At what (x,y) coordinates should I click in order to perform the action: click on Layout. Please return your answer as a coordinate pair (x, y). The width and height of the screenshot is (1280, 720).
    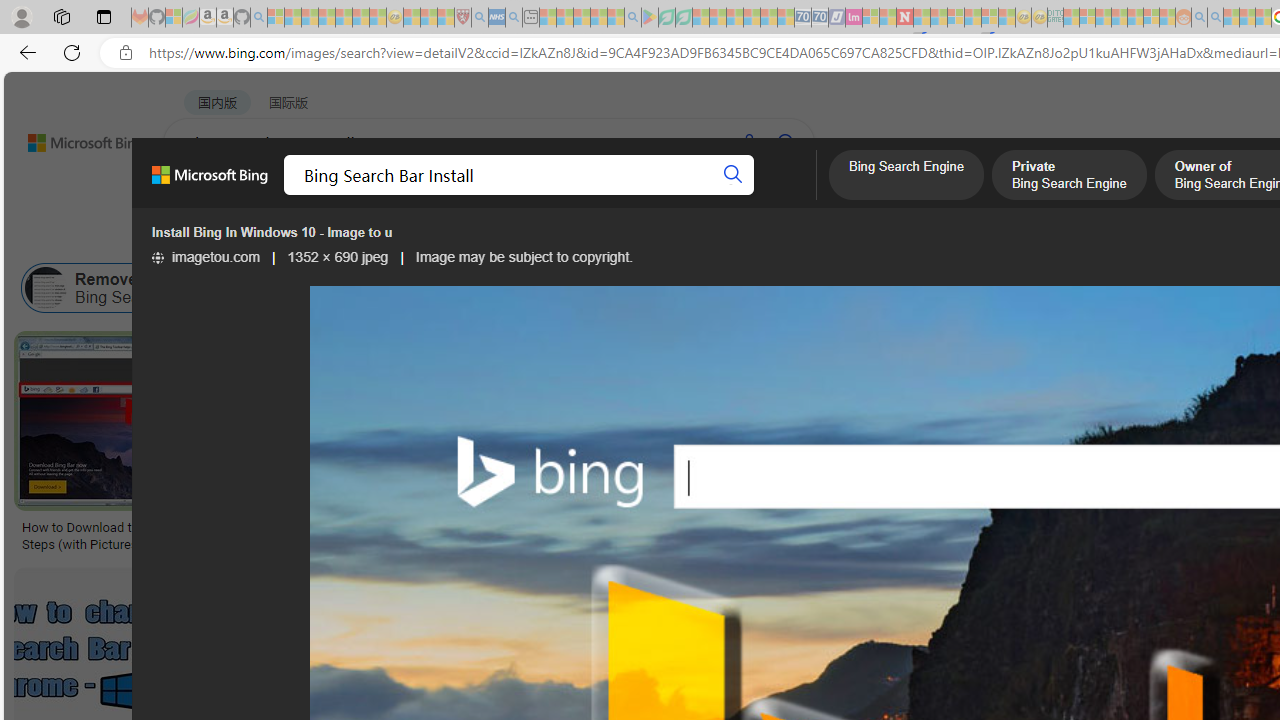
    Looking at the image, I should click on (444, 238).